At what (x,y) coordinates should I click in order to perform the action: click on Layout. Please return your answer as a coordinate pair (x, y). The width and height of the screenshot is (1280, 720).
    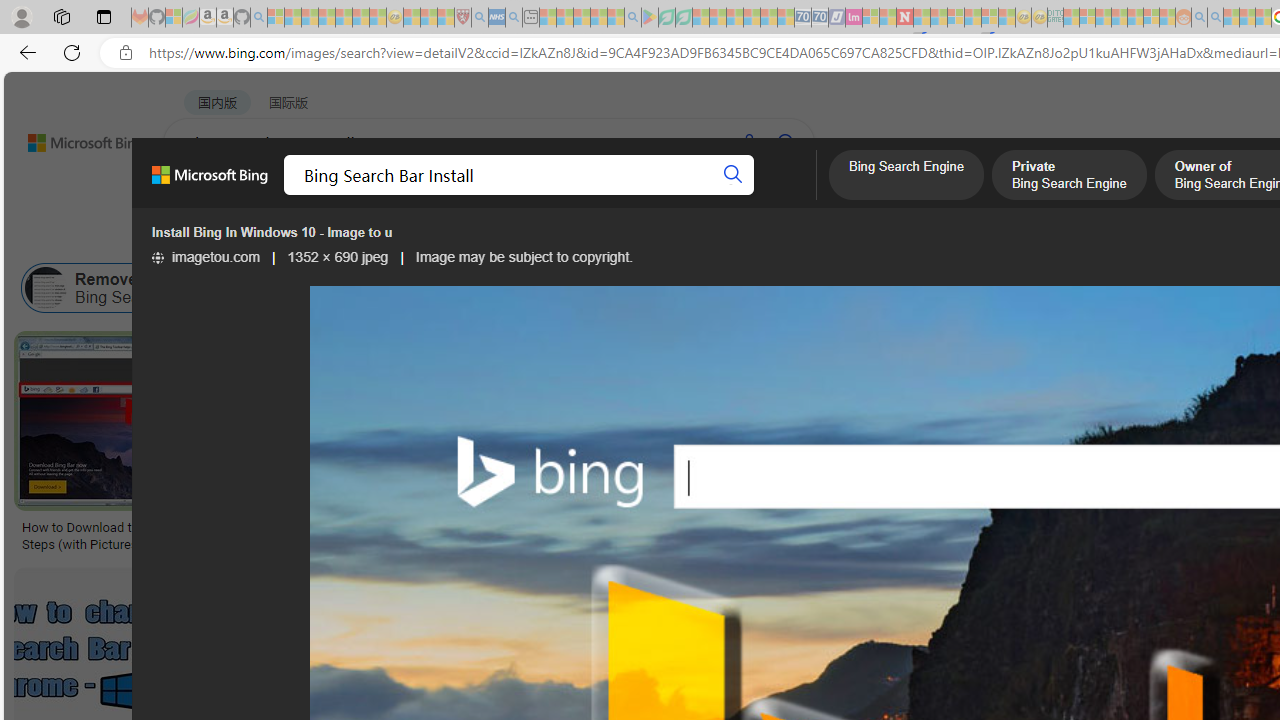
    Looking at the image, I should click on (444, 238).